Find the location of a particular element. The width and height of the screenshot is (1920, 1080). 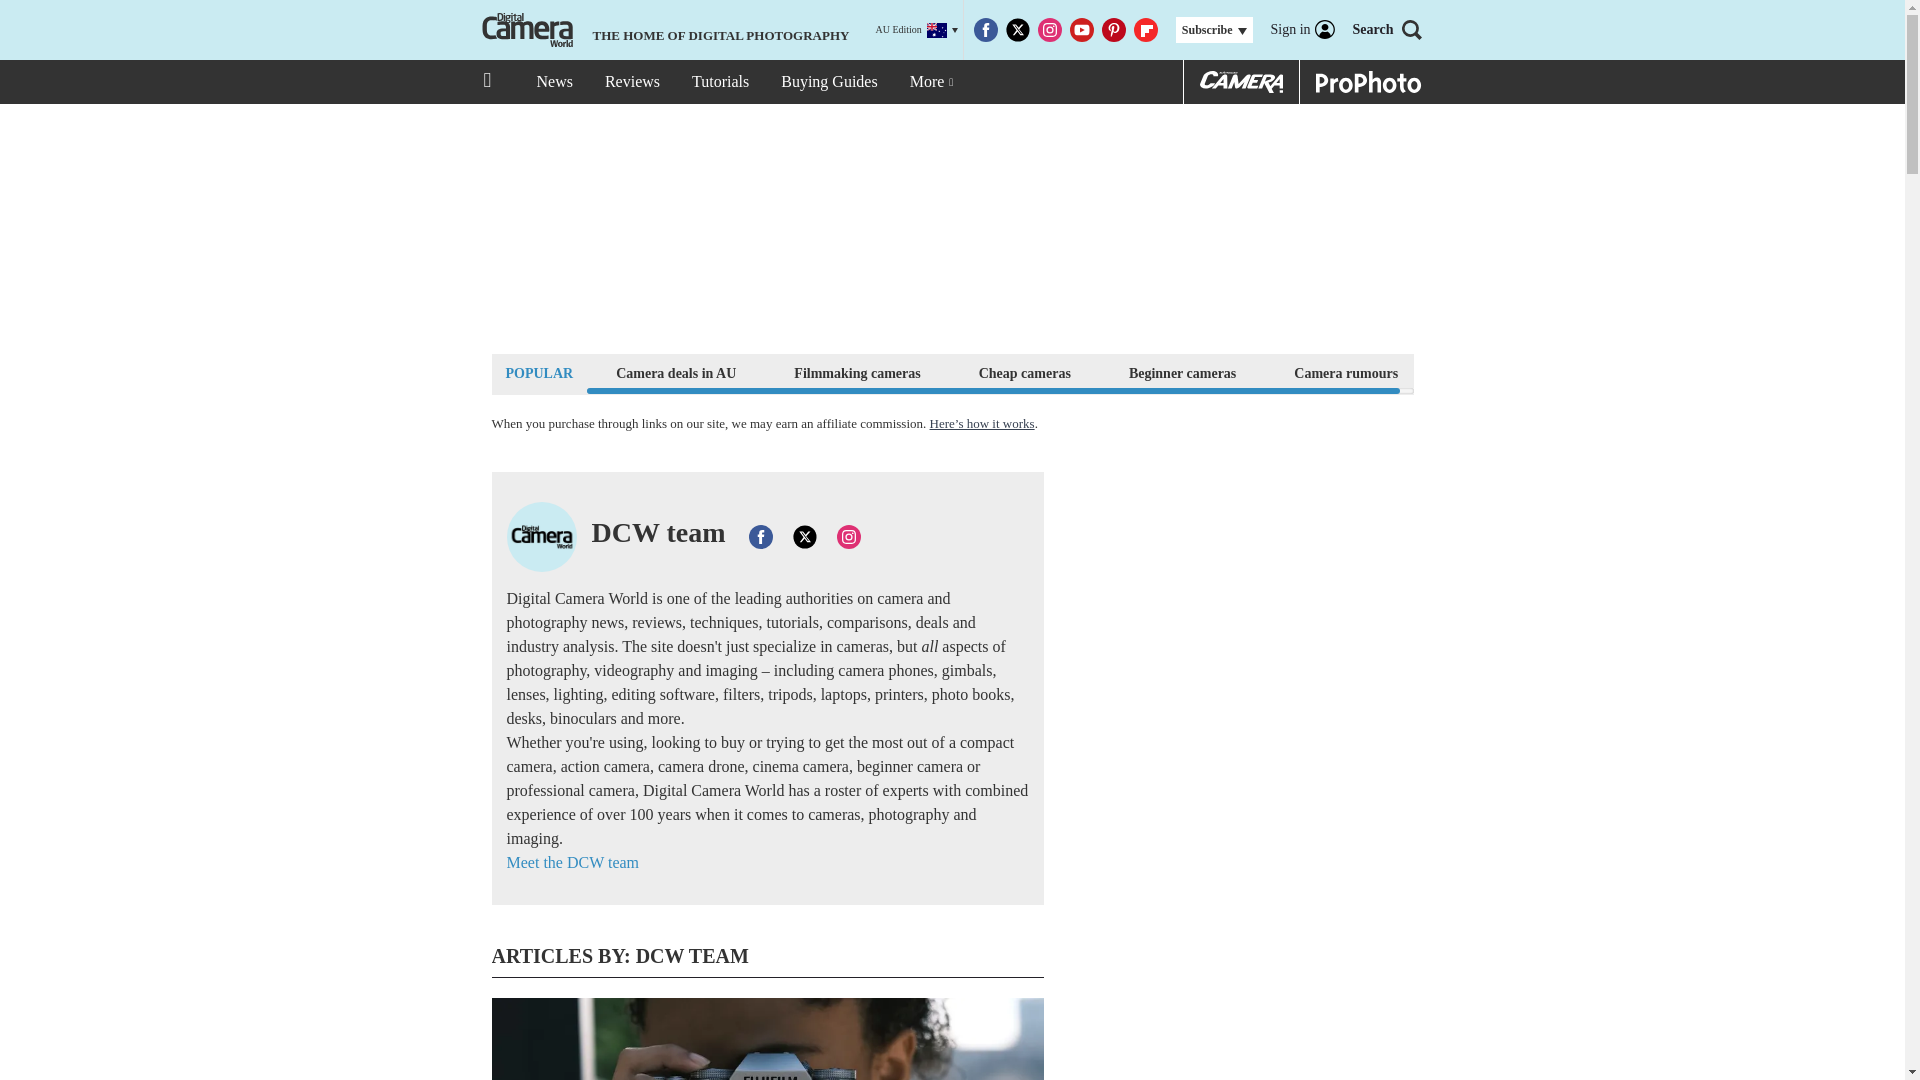

Reviews is located at coordinates (632, 82).